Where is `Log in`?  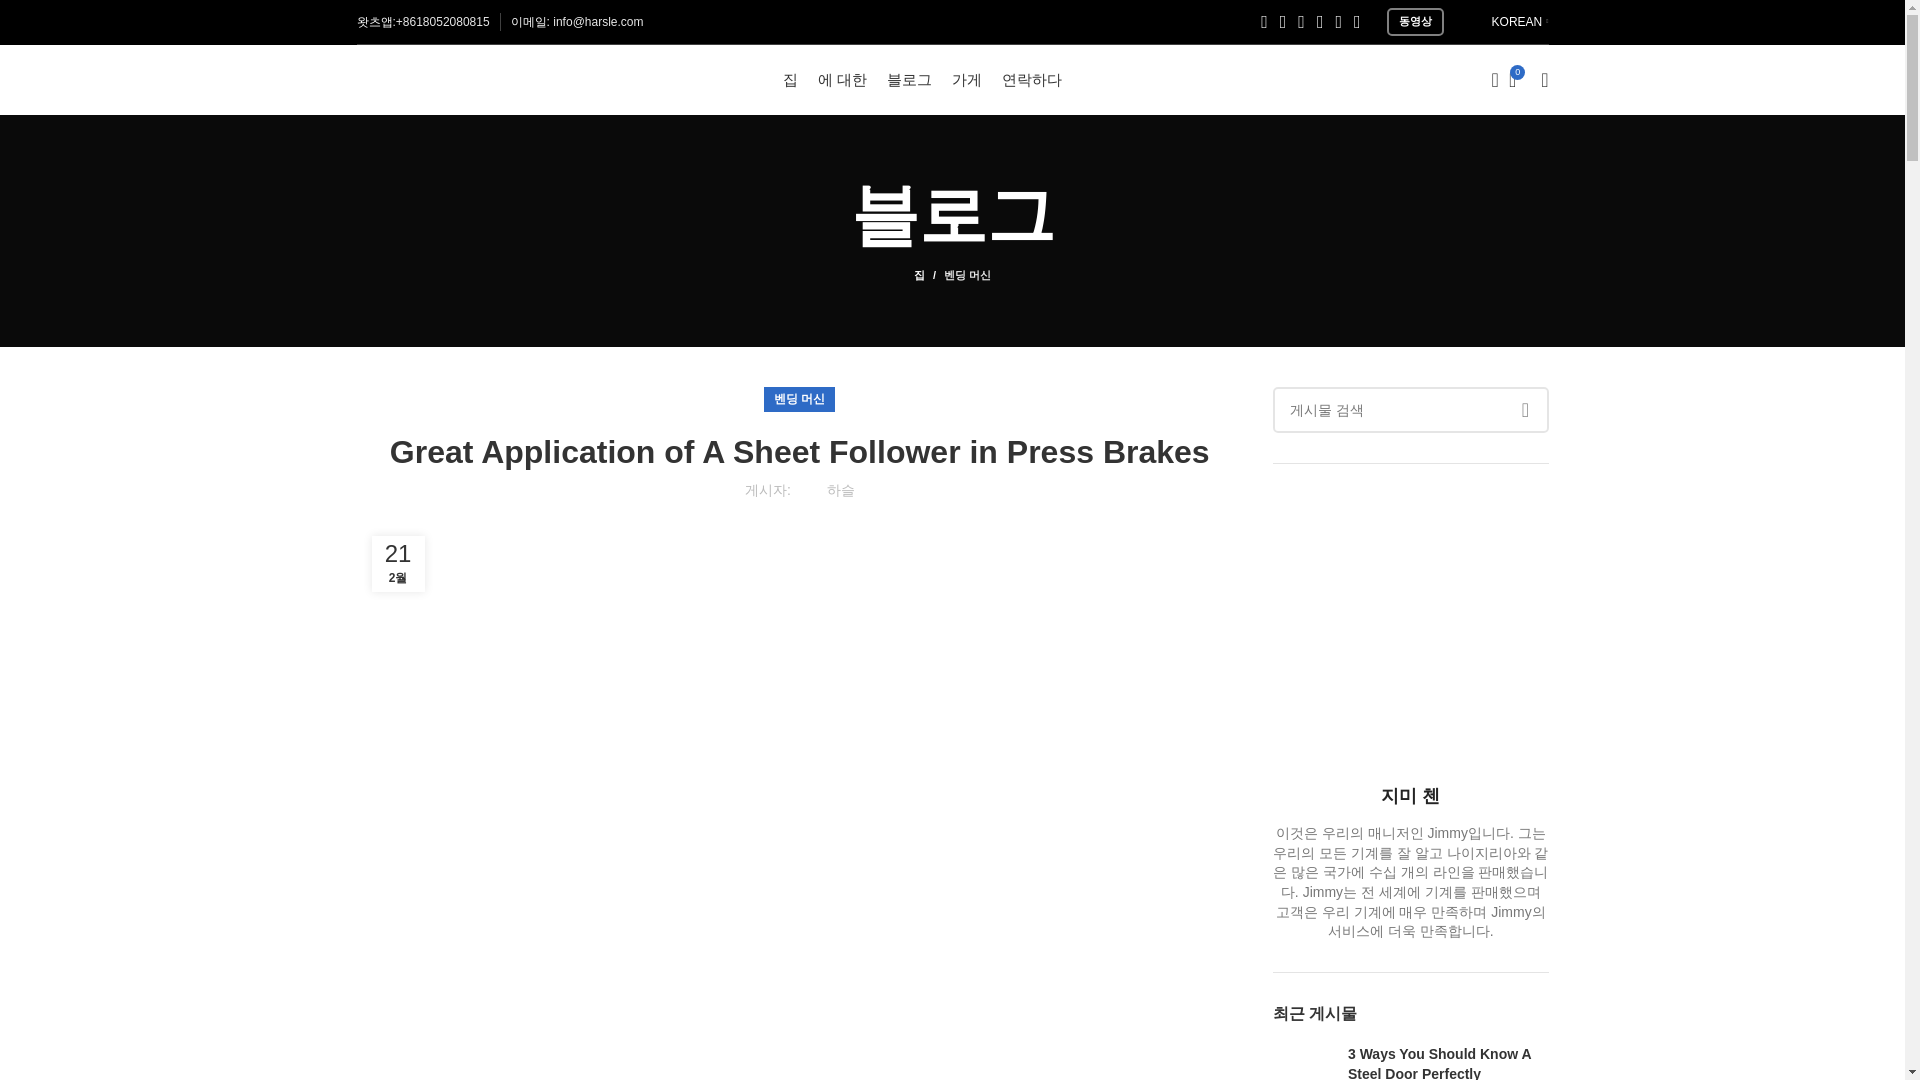
Log in is located at coordinates (1384, 398).